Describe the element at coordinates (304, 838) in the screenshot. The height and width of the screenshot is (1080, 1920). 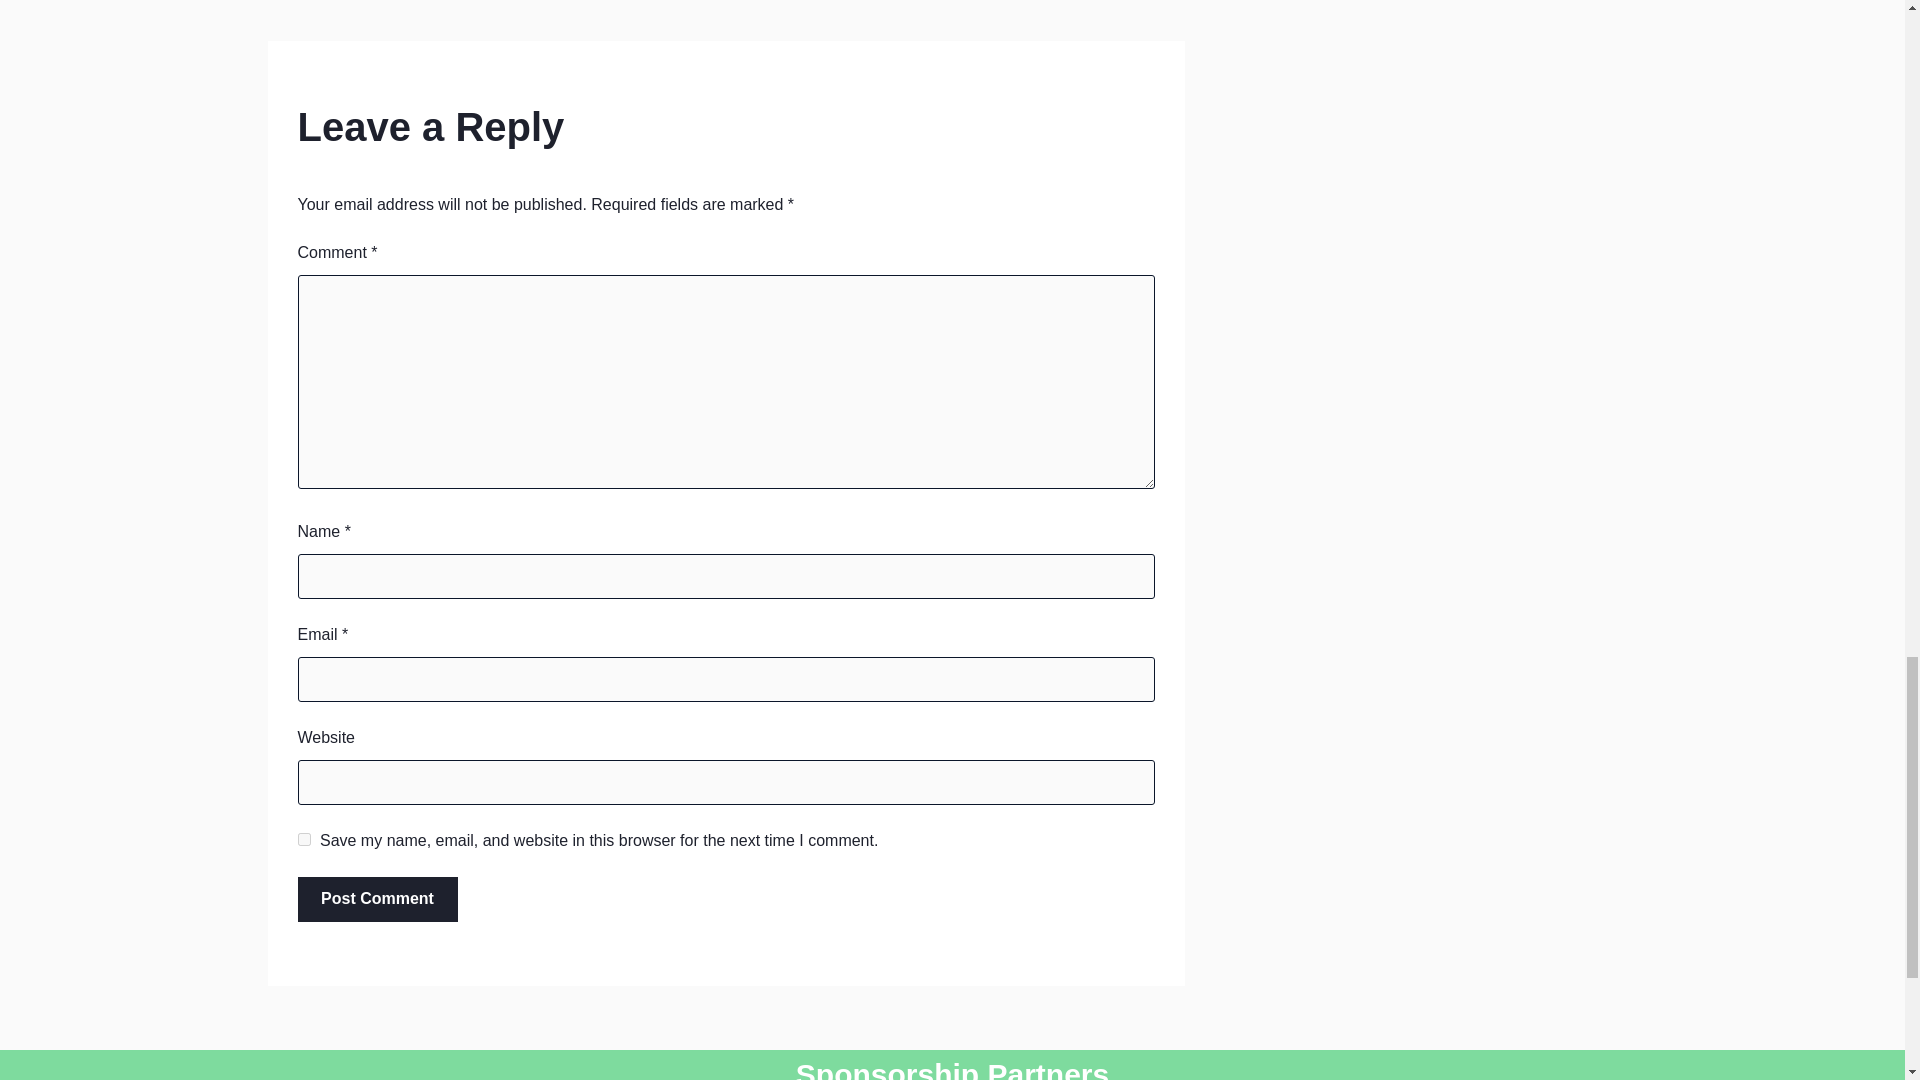
I see `yes` at that location.